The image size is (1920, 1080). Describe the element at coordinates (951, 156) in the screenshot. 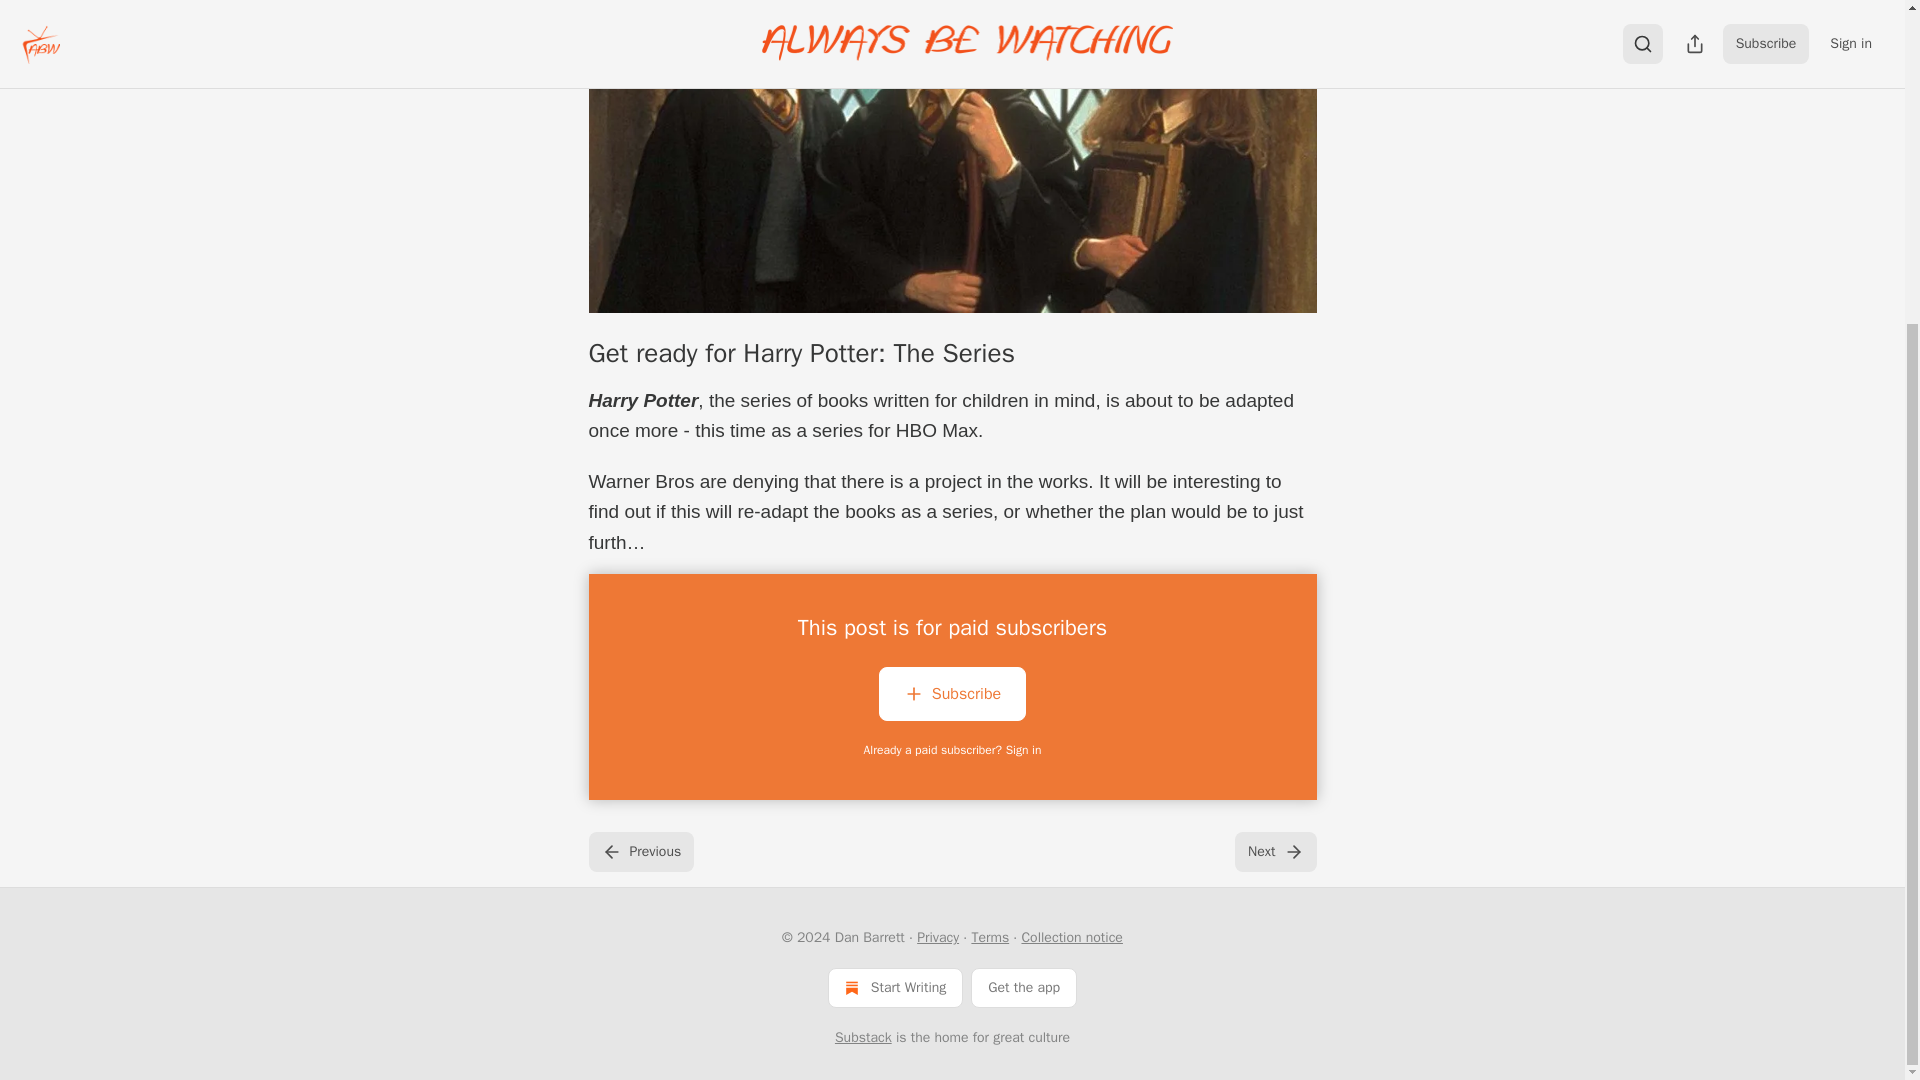

I see `Harry Potter - a TV series? Get outta here!` at that location.